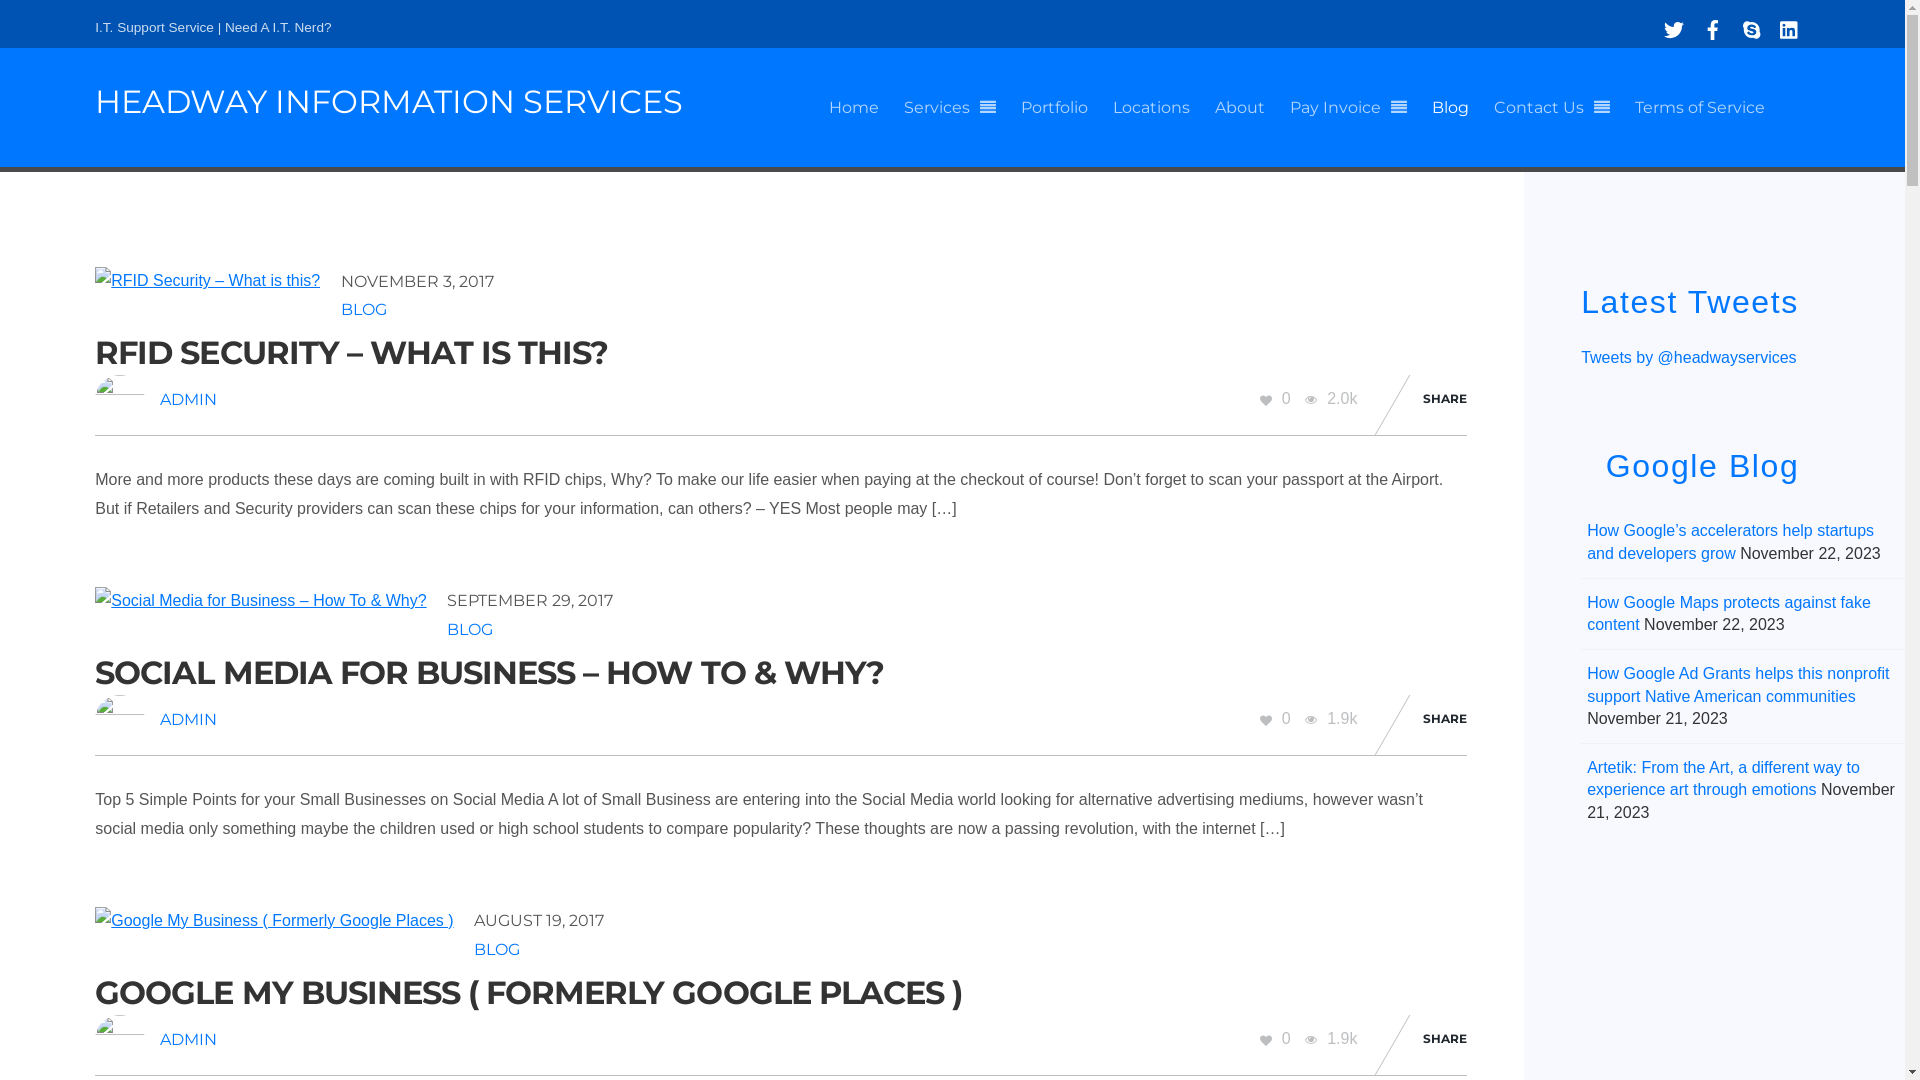 The height and width of the screenshot is (1080, 1920). I want to click on Blog, so click(1450, 108).